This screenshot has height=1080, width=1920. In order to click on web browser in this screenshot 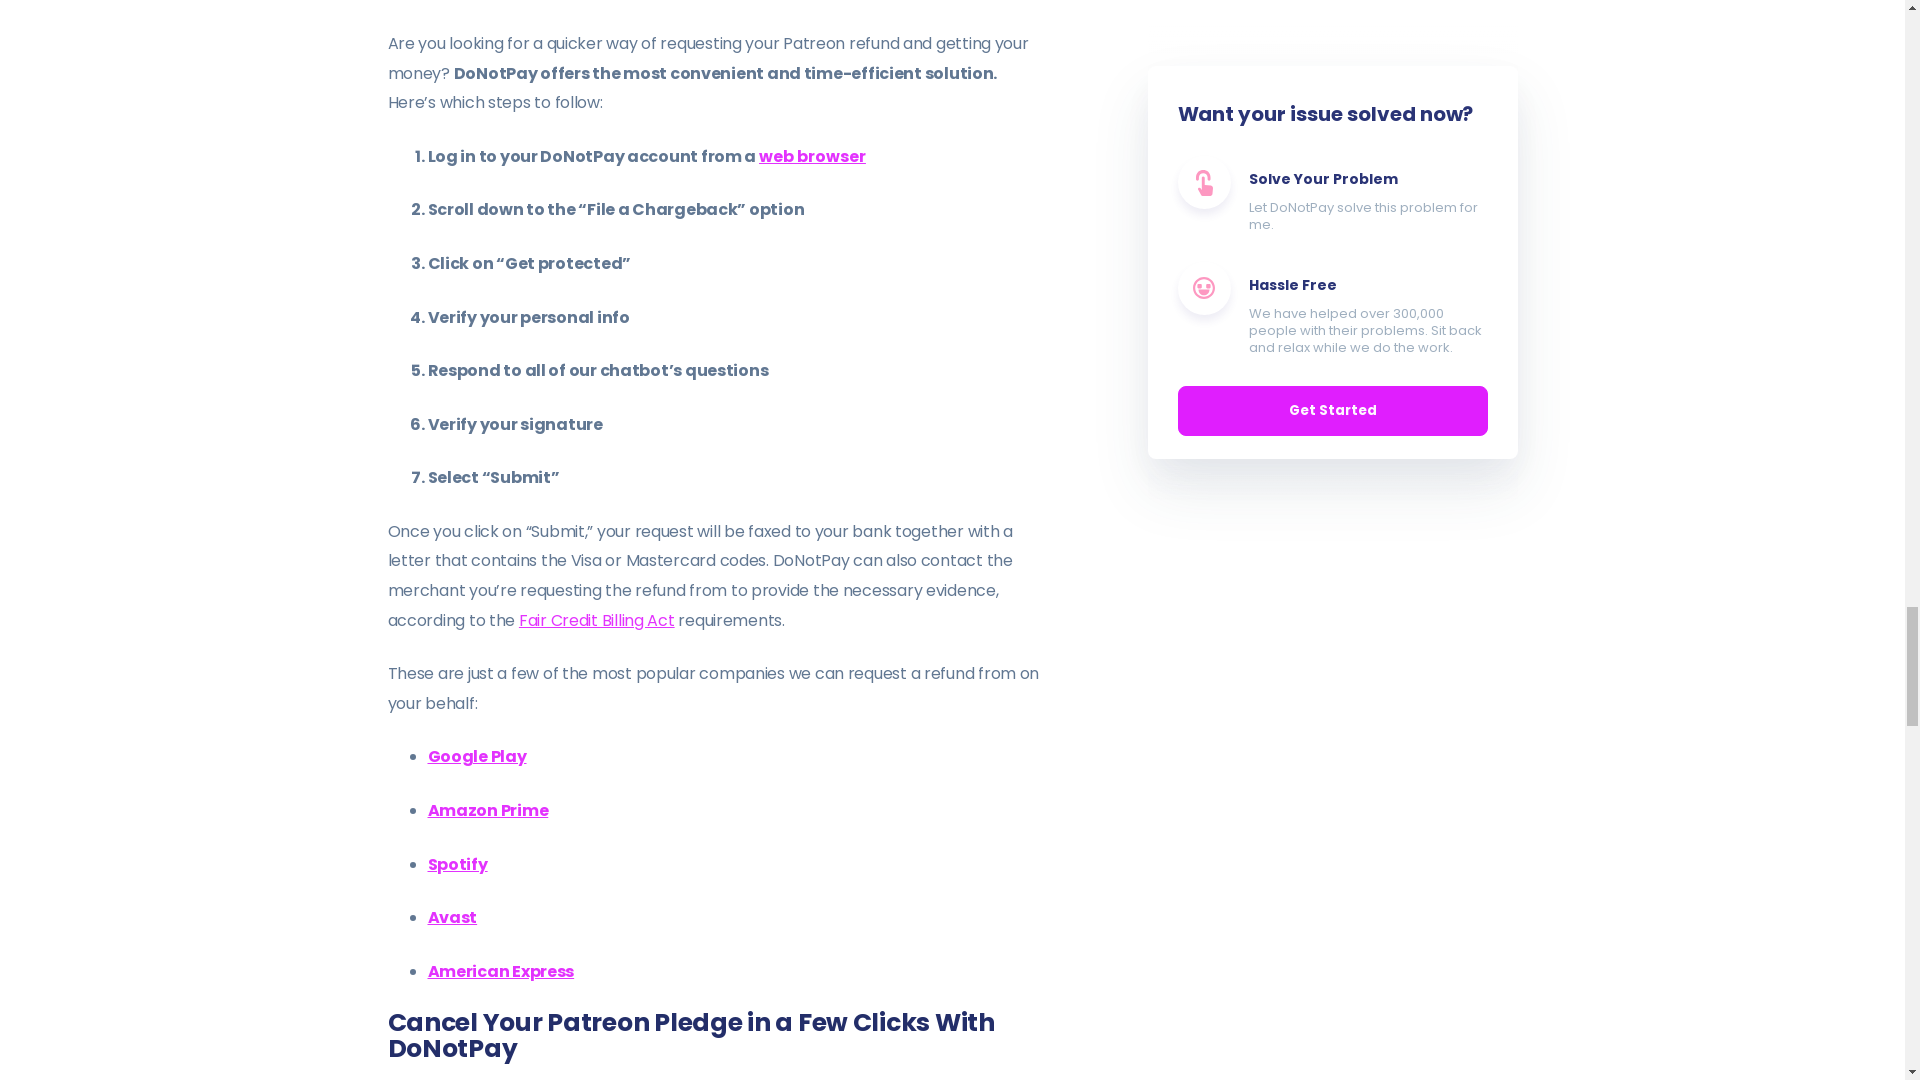, I will do `click(812, 156)`.